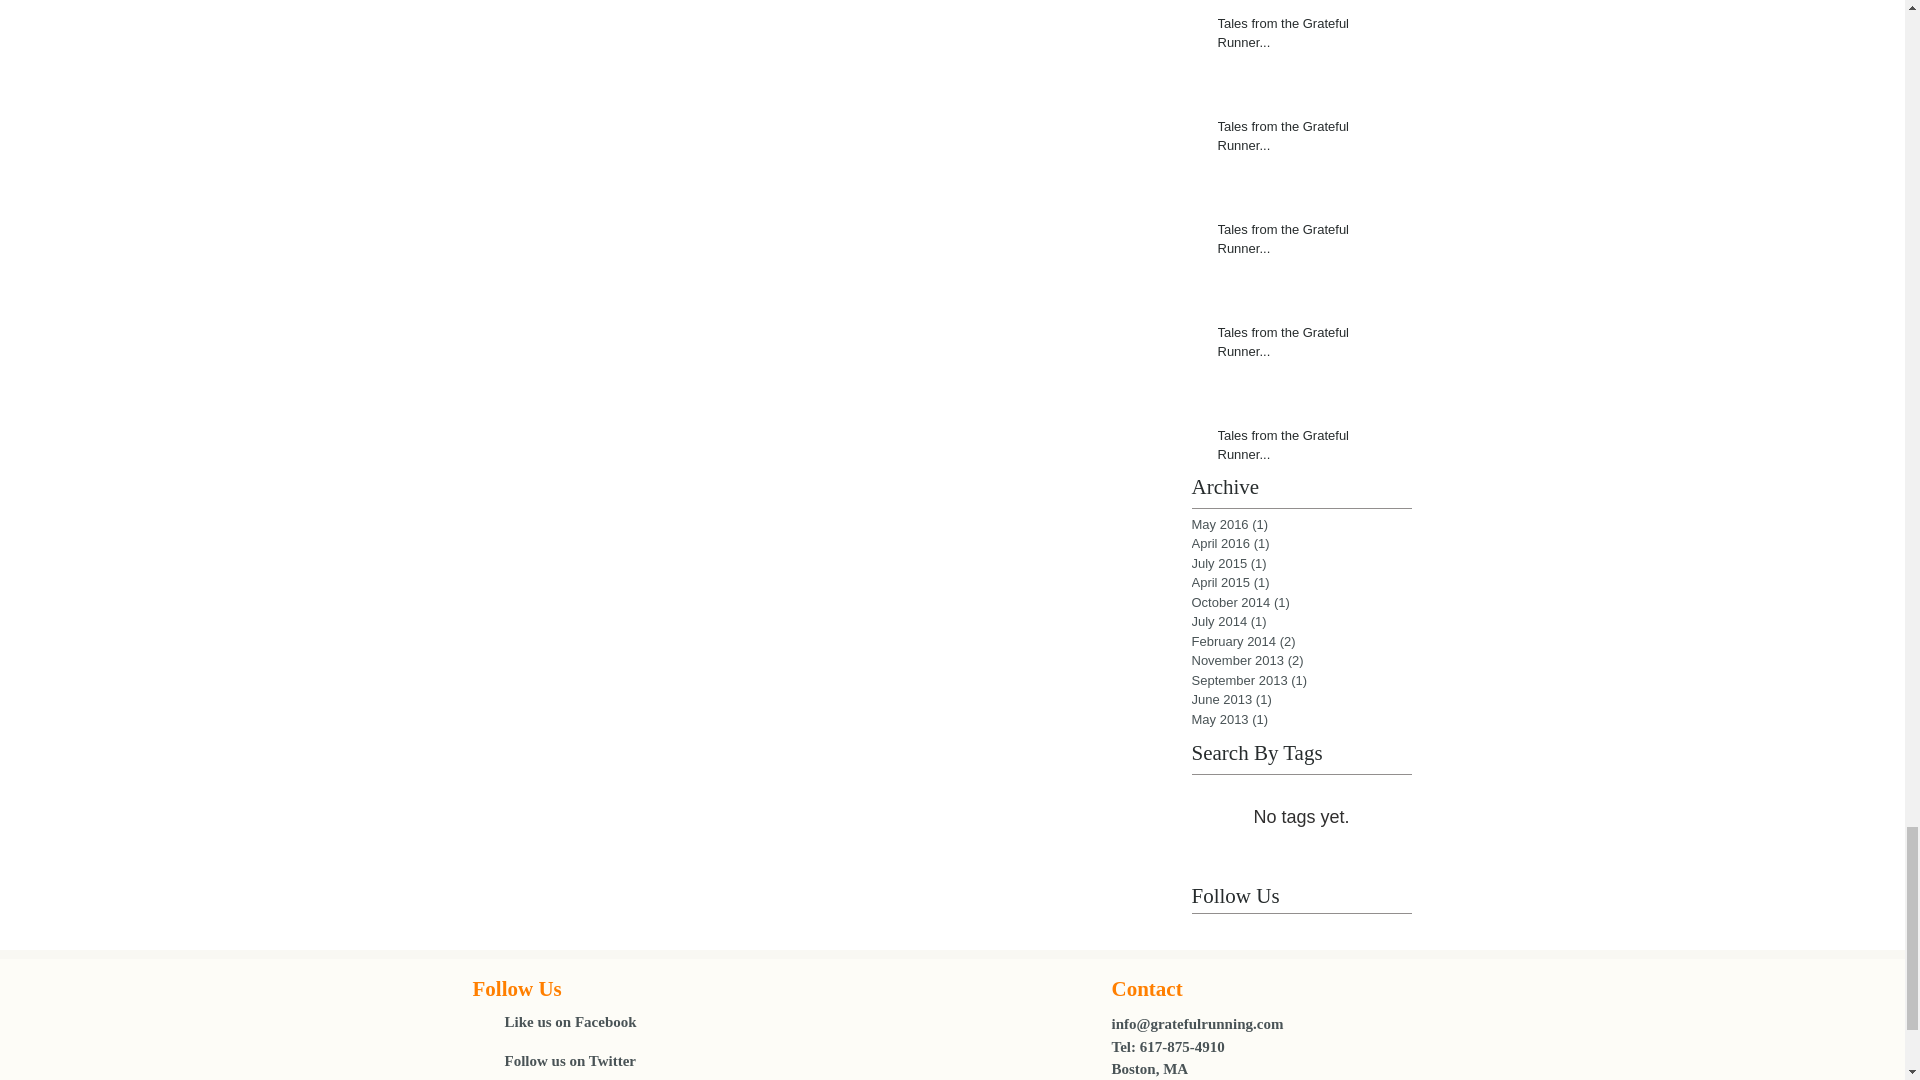 The image size is (1920, 1080). Describe the element at coordinates (1308, 140) in the screenshot. I see `Tales from the Grateful Runner...` at that location.